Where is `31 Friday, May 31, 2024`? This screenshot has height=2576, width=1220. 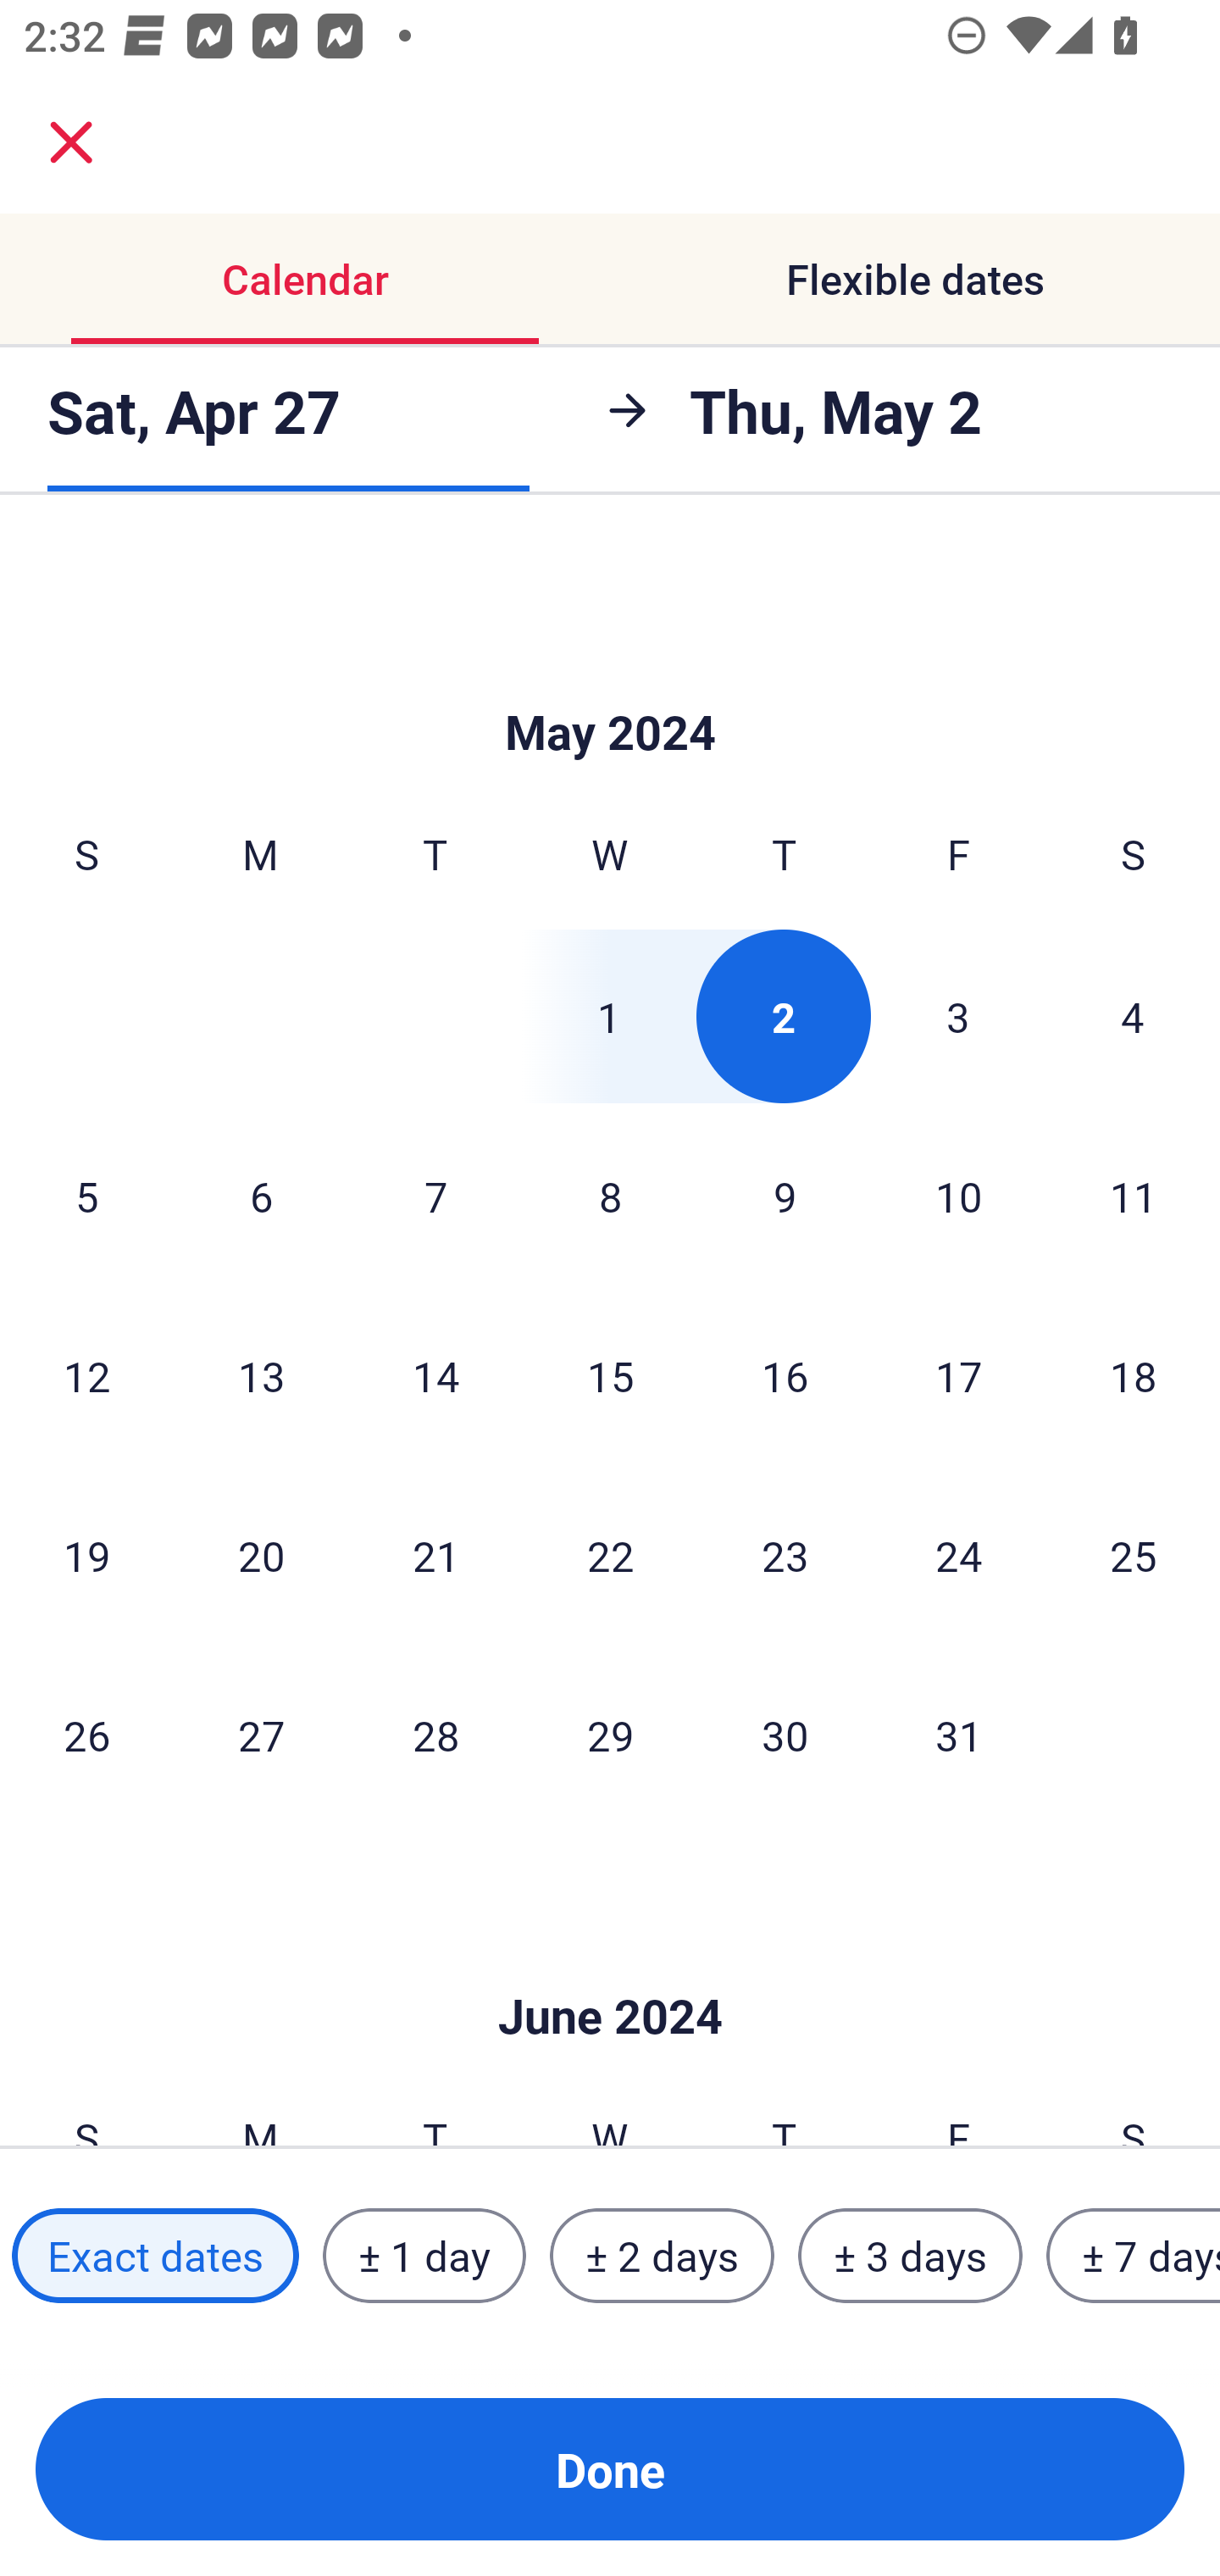 31 Friday, May 31, 2024 is located at coordinates (959, 1735).